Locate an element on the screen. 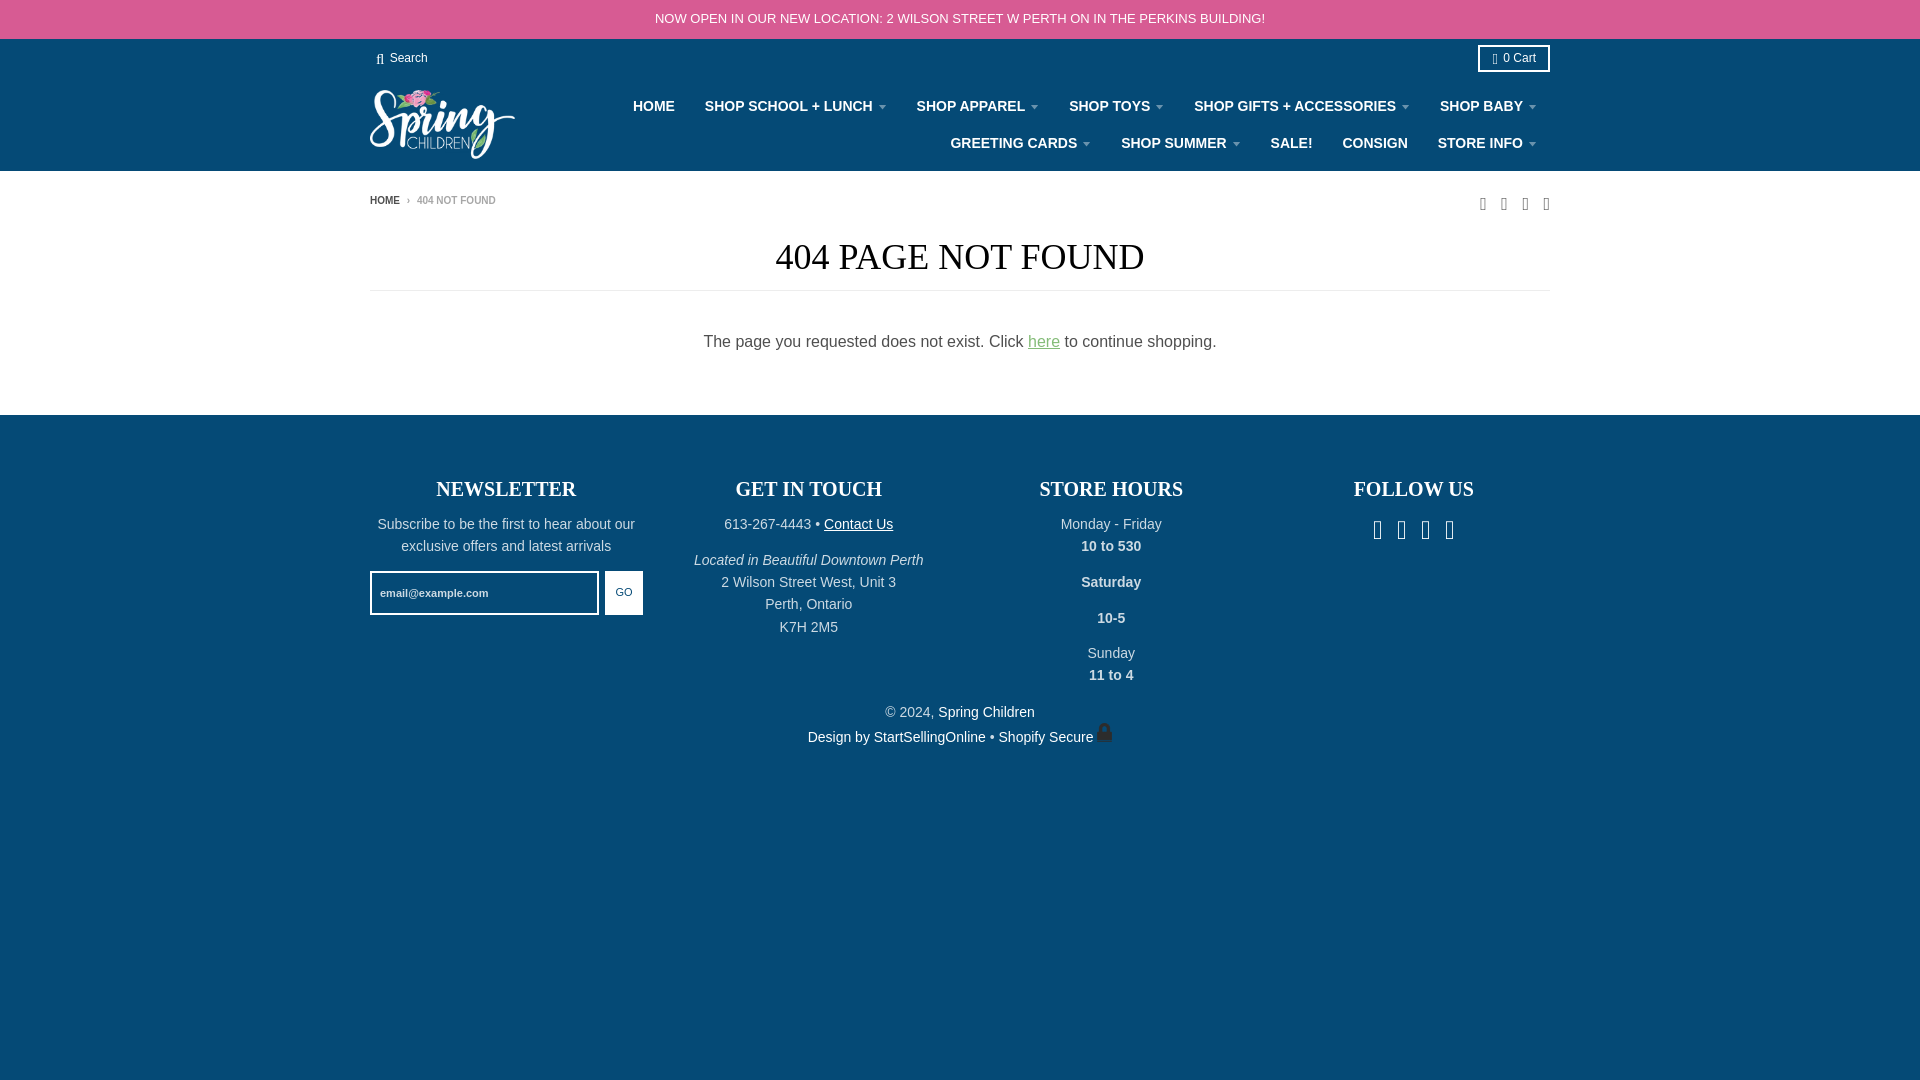  0 Cart is located at coordinates (1514, 58).